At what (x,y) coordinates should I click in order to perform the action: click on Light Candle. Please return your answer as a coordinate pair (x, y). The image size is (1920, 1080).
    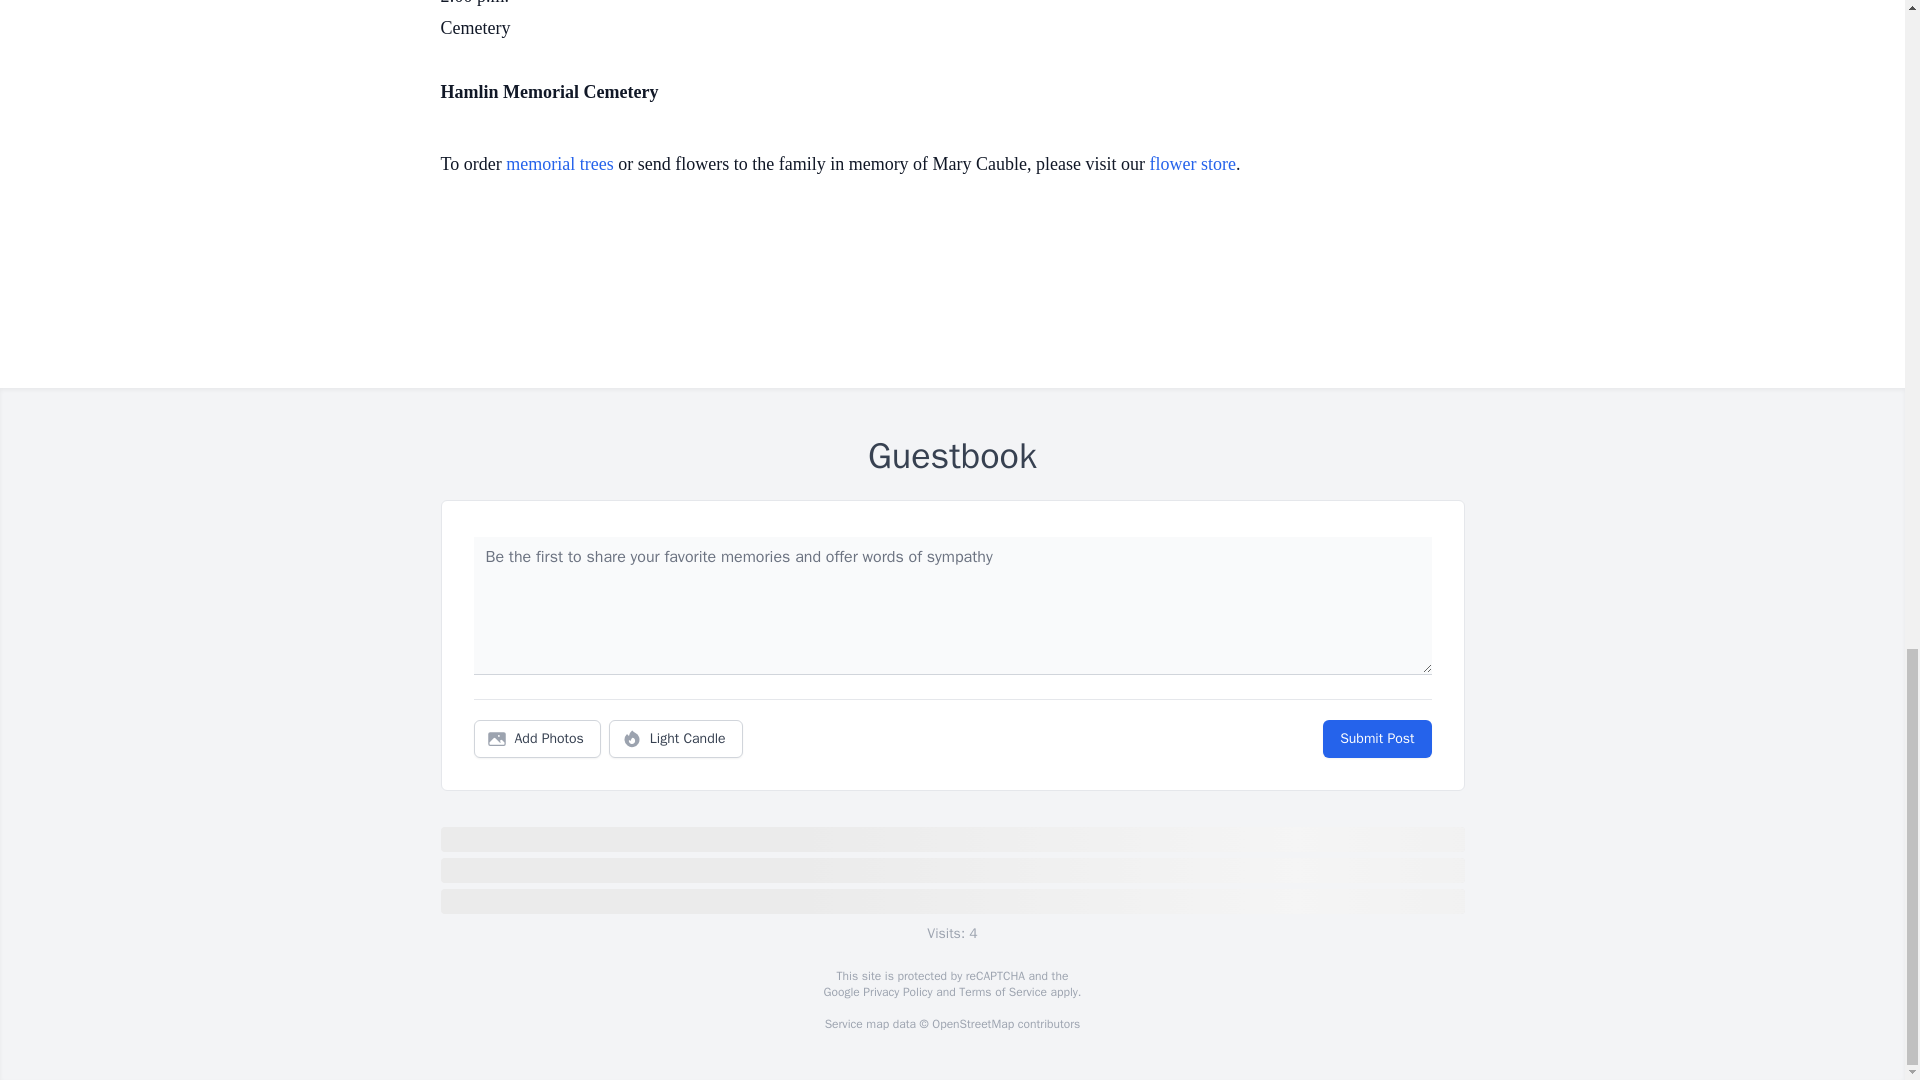
    Looking at the image, I should click on (676, 739).